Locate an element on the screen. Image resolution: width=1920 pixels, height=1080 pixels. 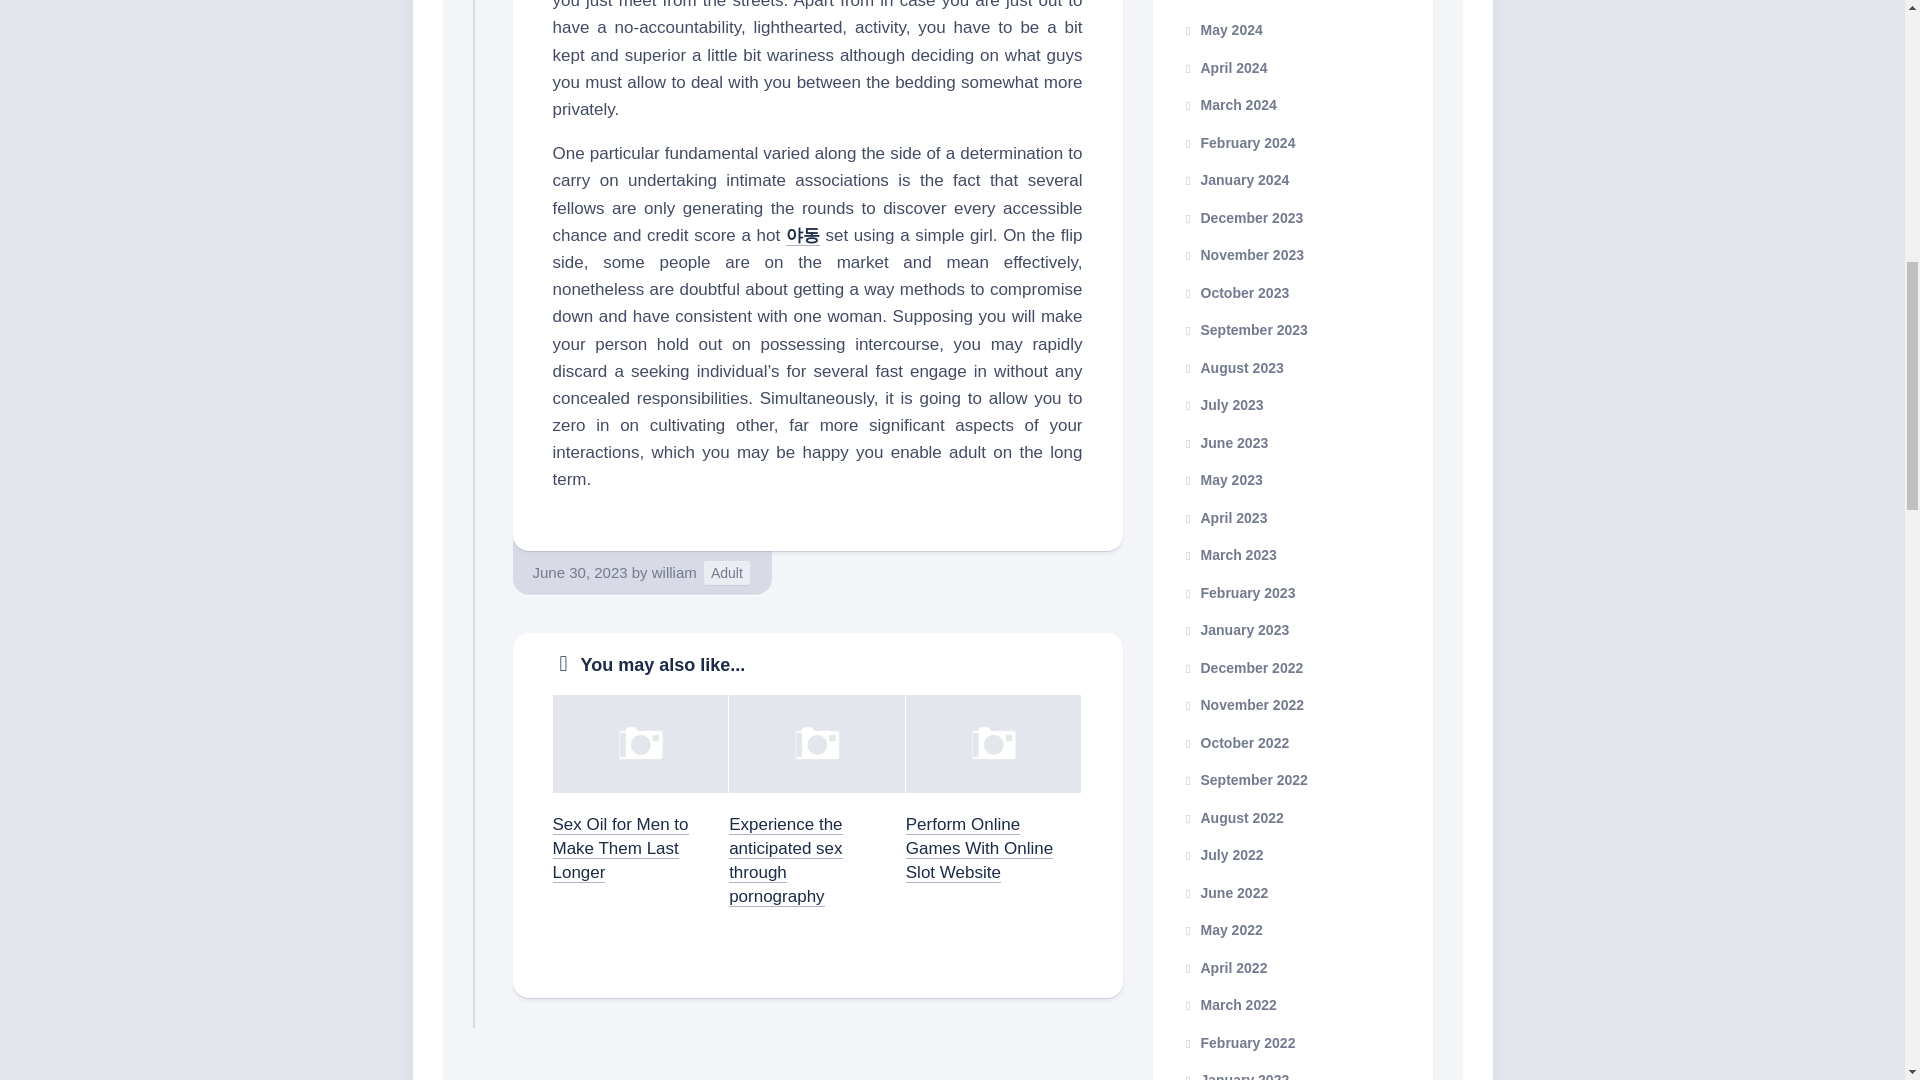
February 2024 is located at coordinates (1238, 142).